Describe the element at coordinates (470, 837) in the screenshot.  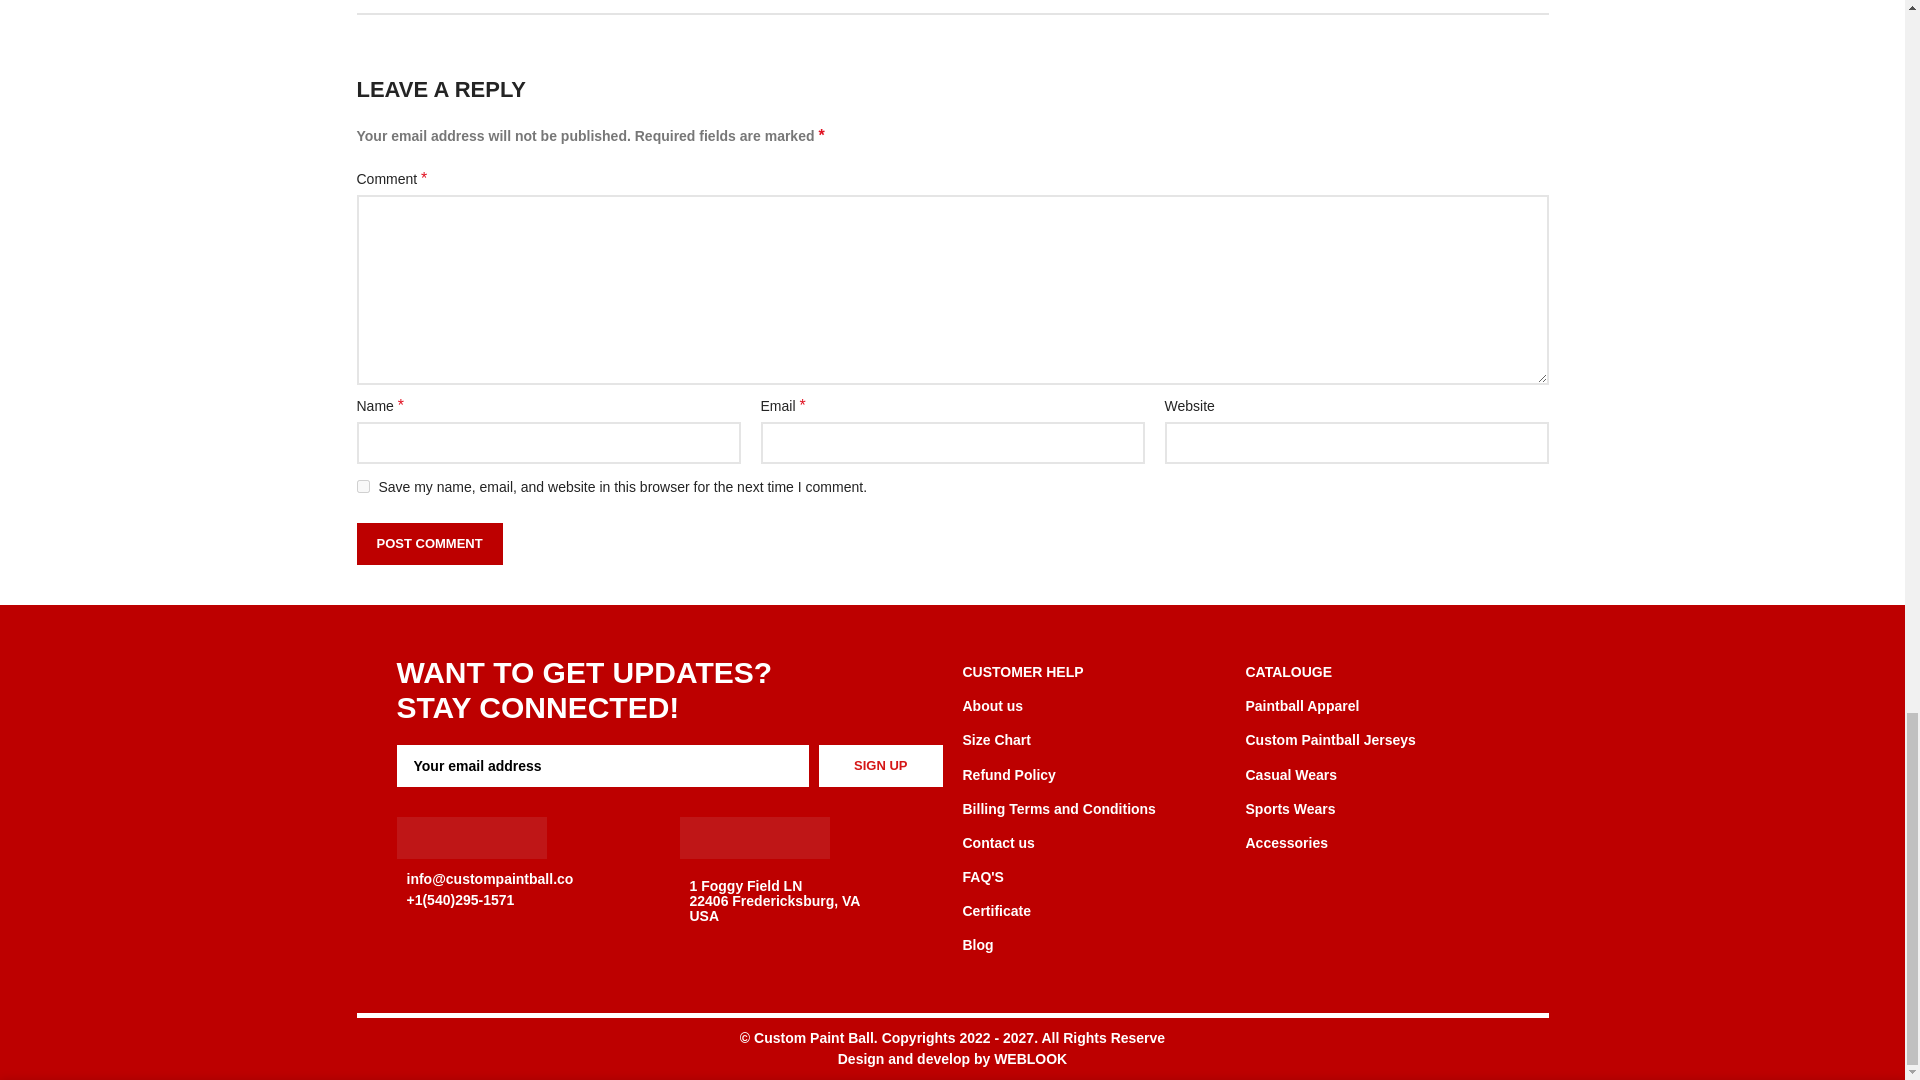
I see `contact-us` at that location.